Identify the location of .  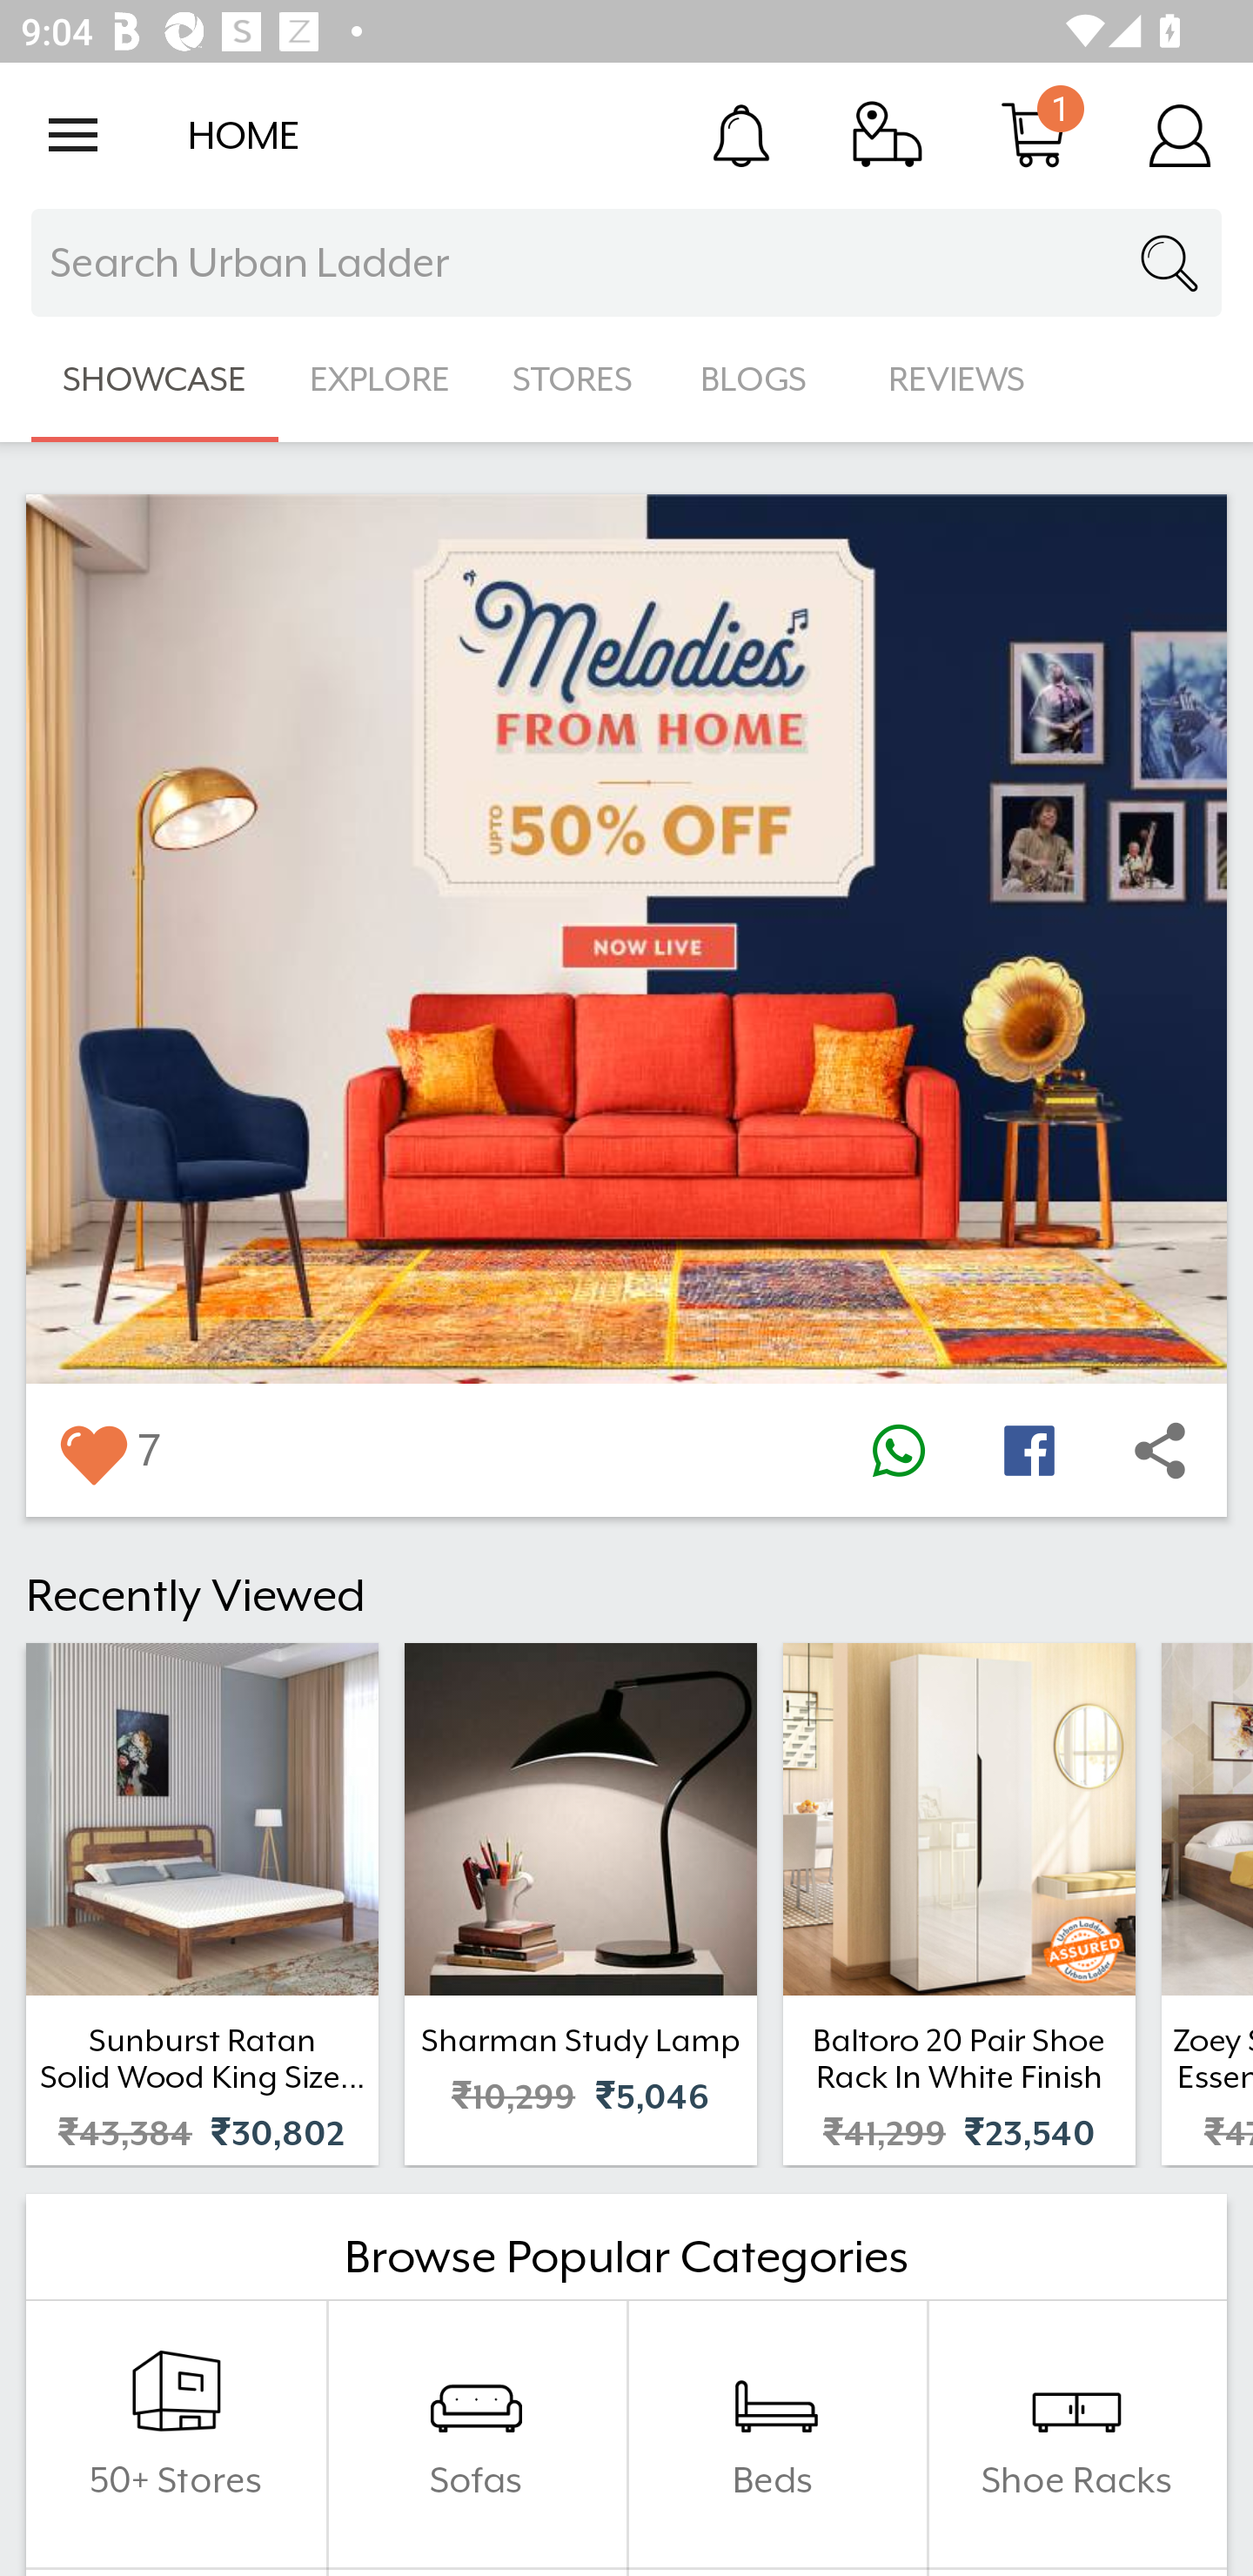
(1029, 1450).